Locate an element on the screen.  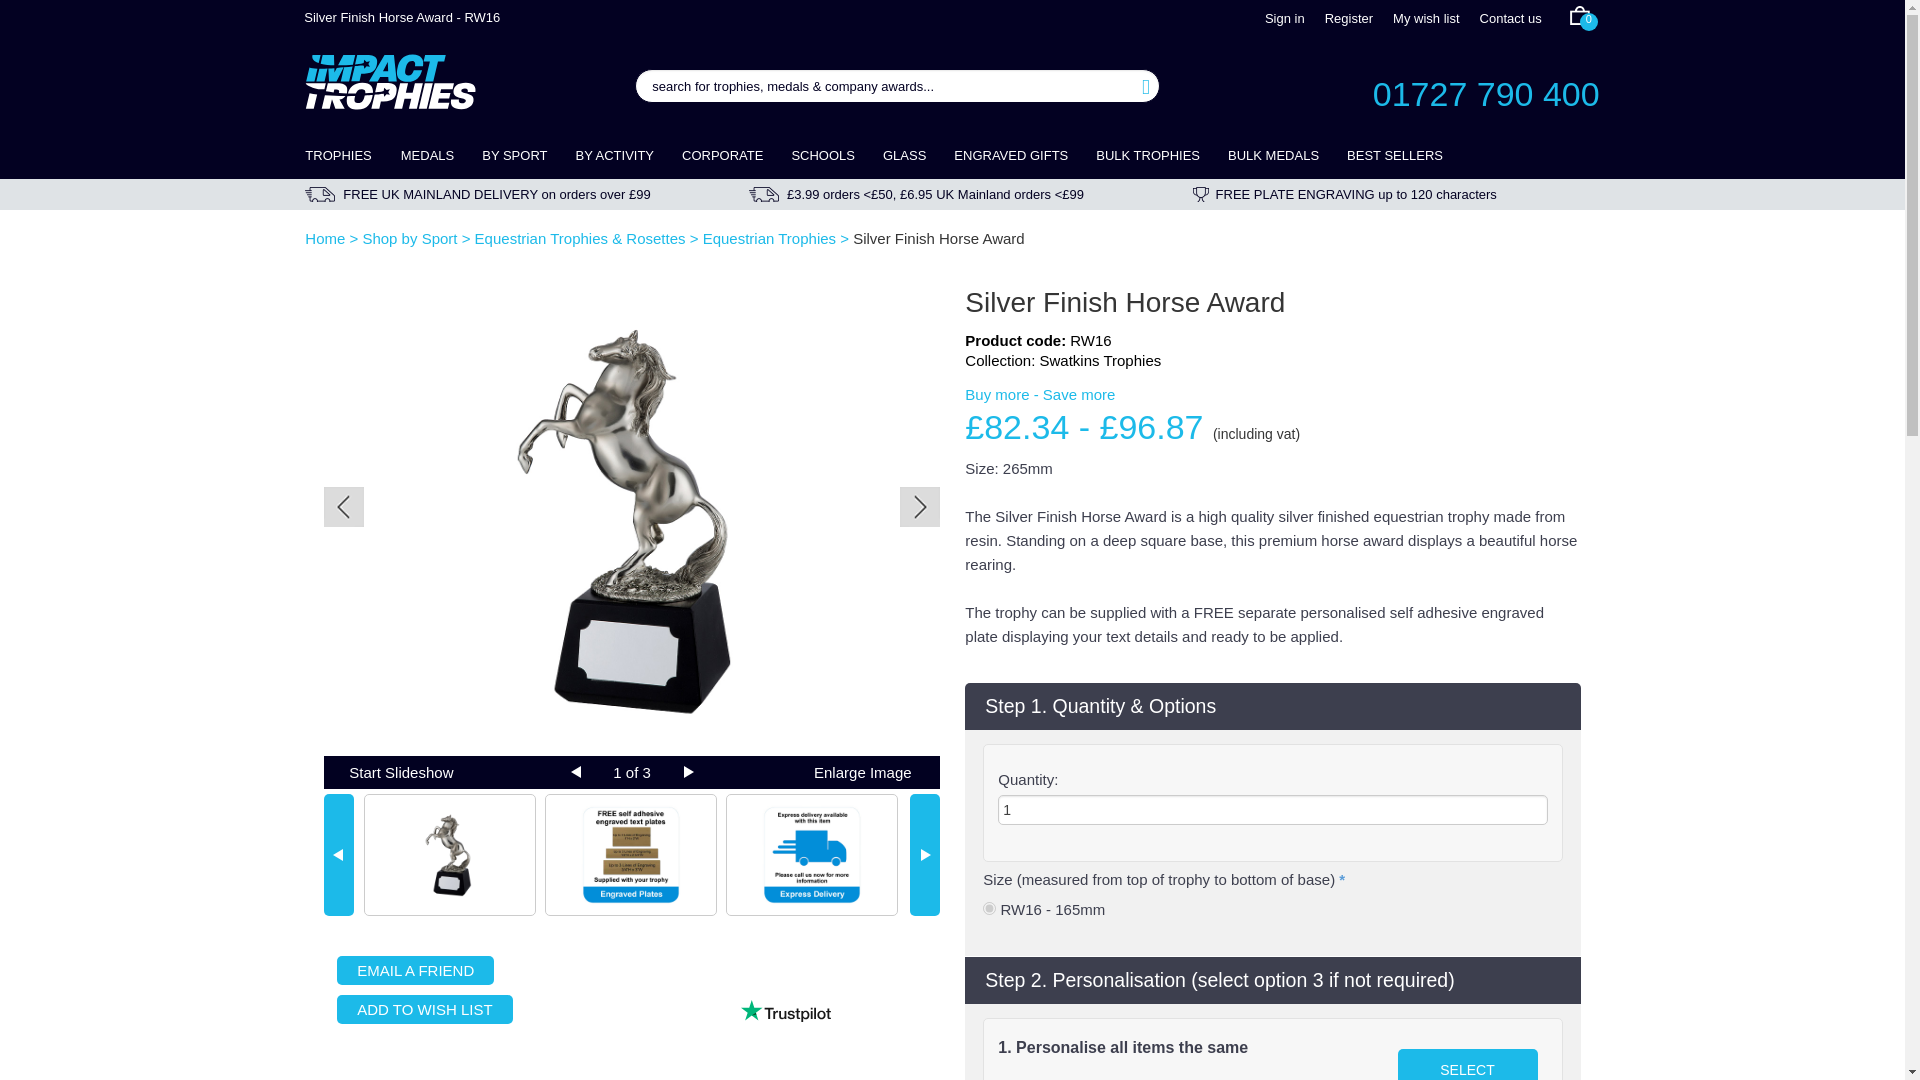
Contact us is located at coordinates (1510, 19).